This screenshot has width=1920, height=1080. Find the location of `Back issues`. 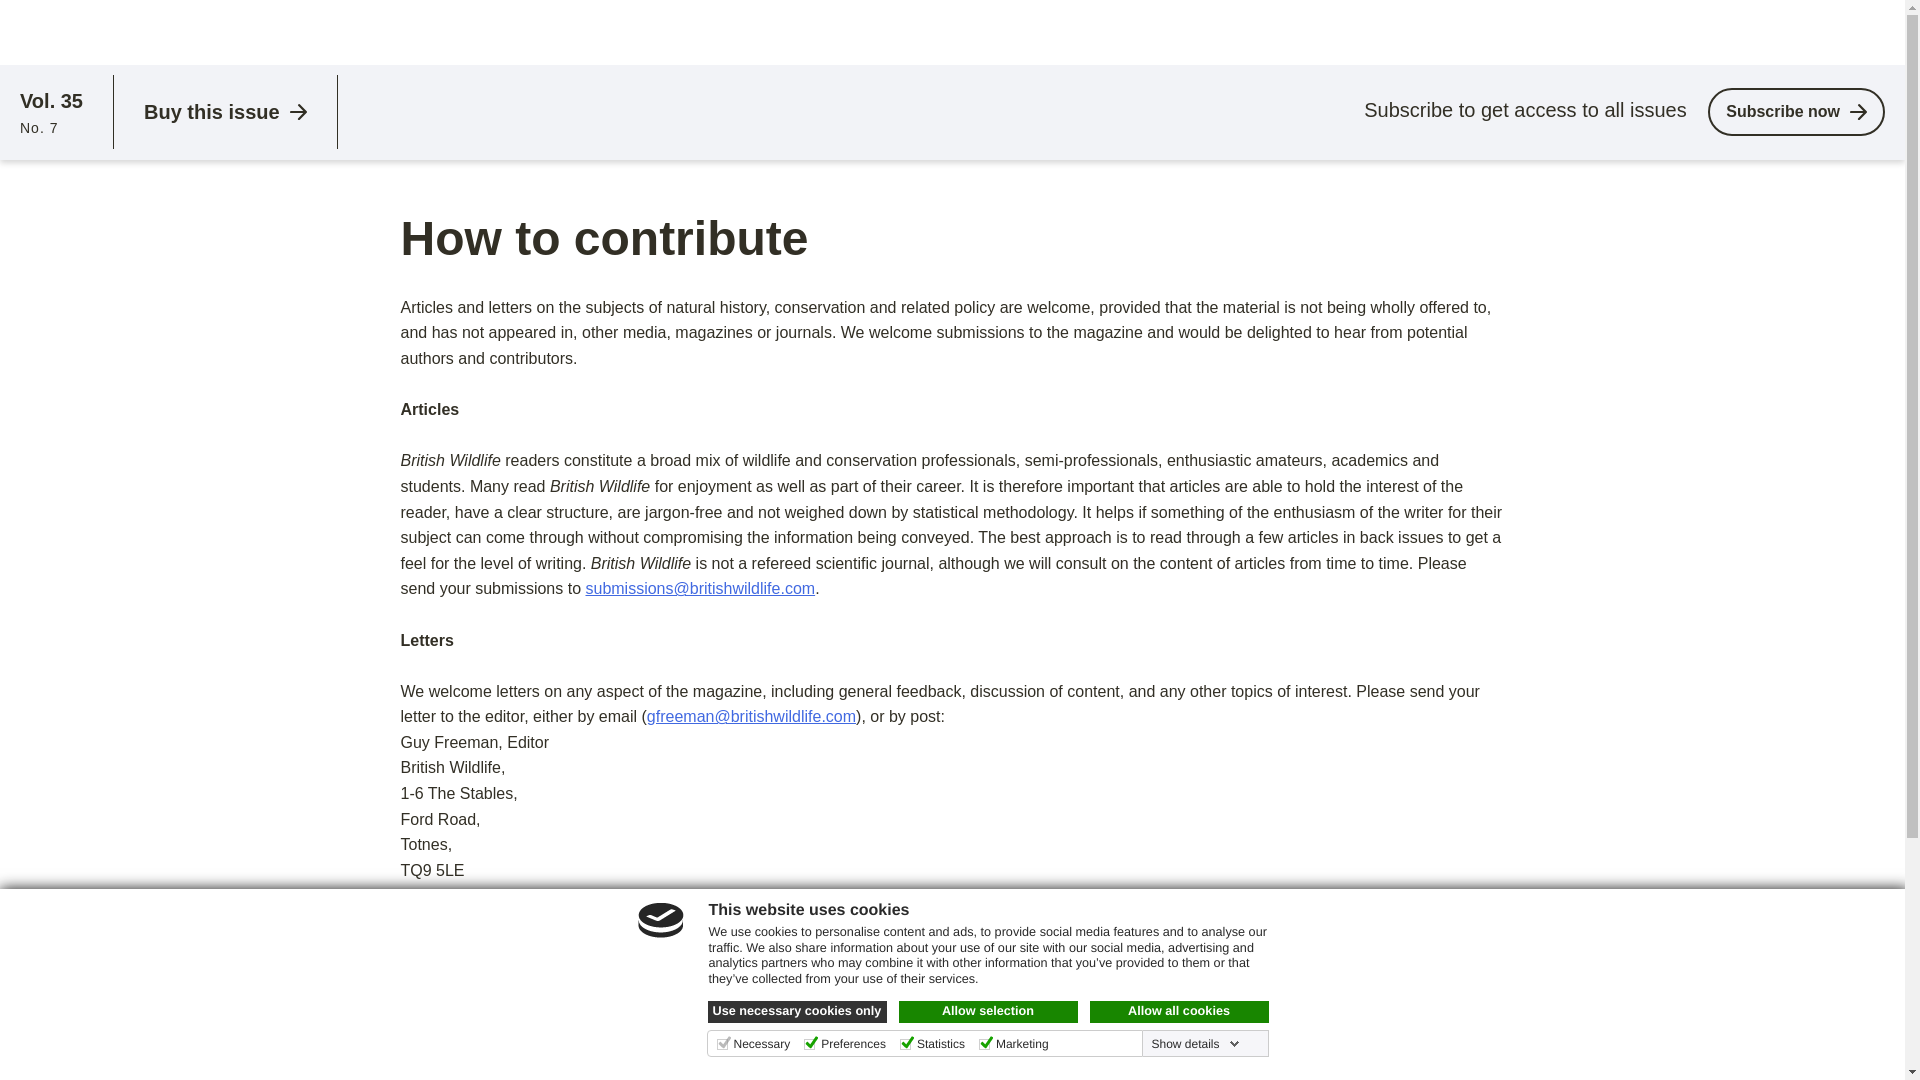

Back issues is located at coordinates (136, 32).